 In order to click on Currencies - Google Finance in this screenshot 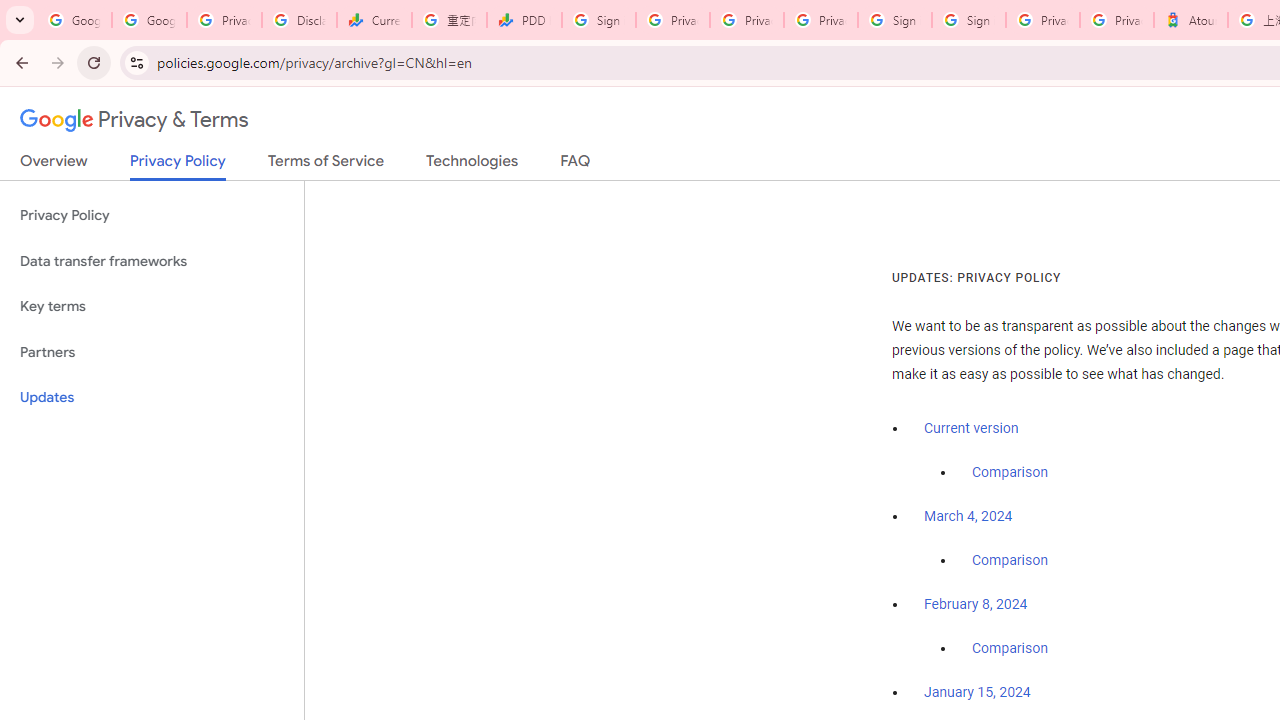, I will do `click(374, 20)`.